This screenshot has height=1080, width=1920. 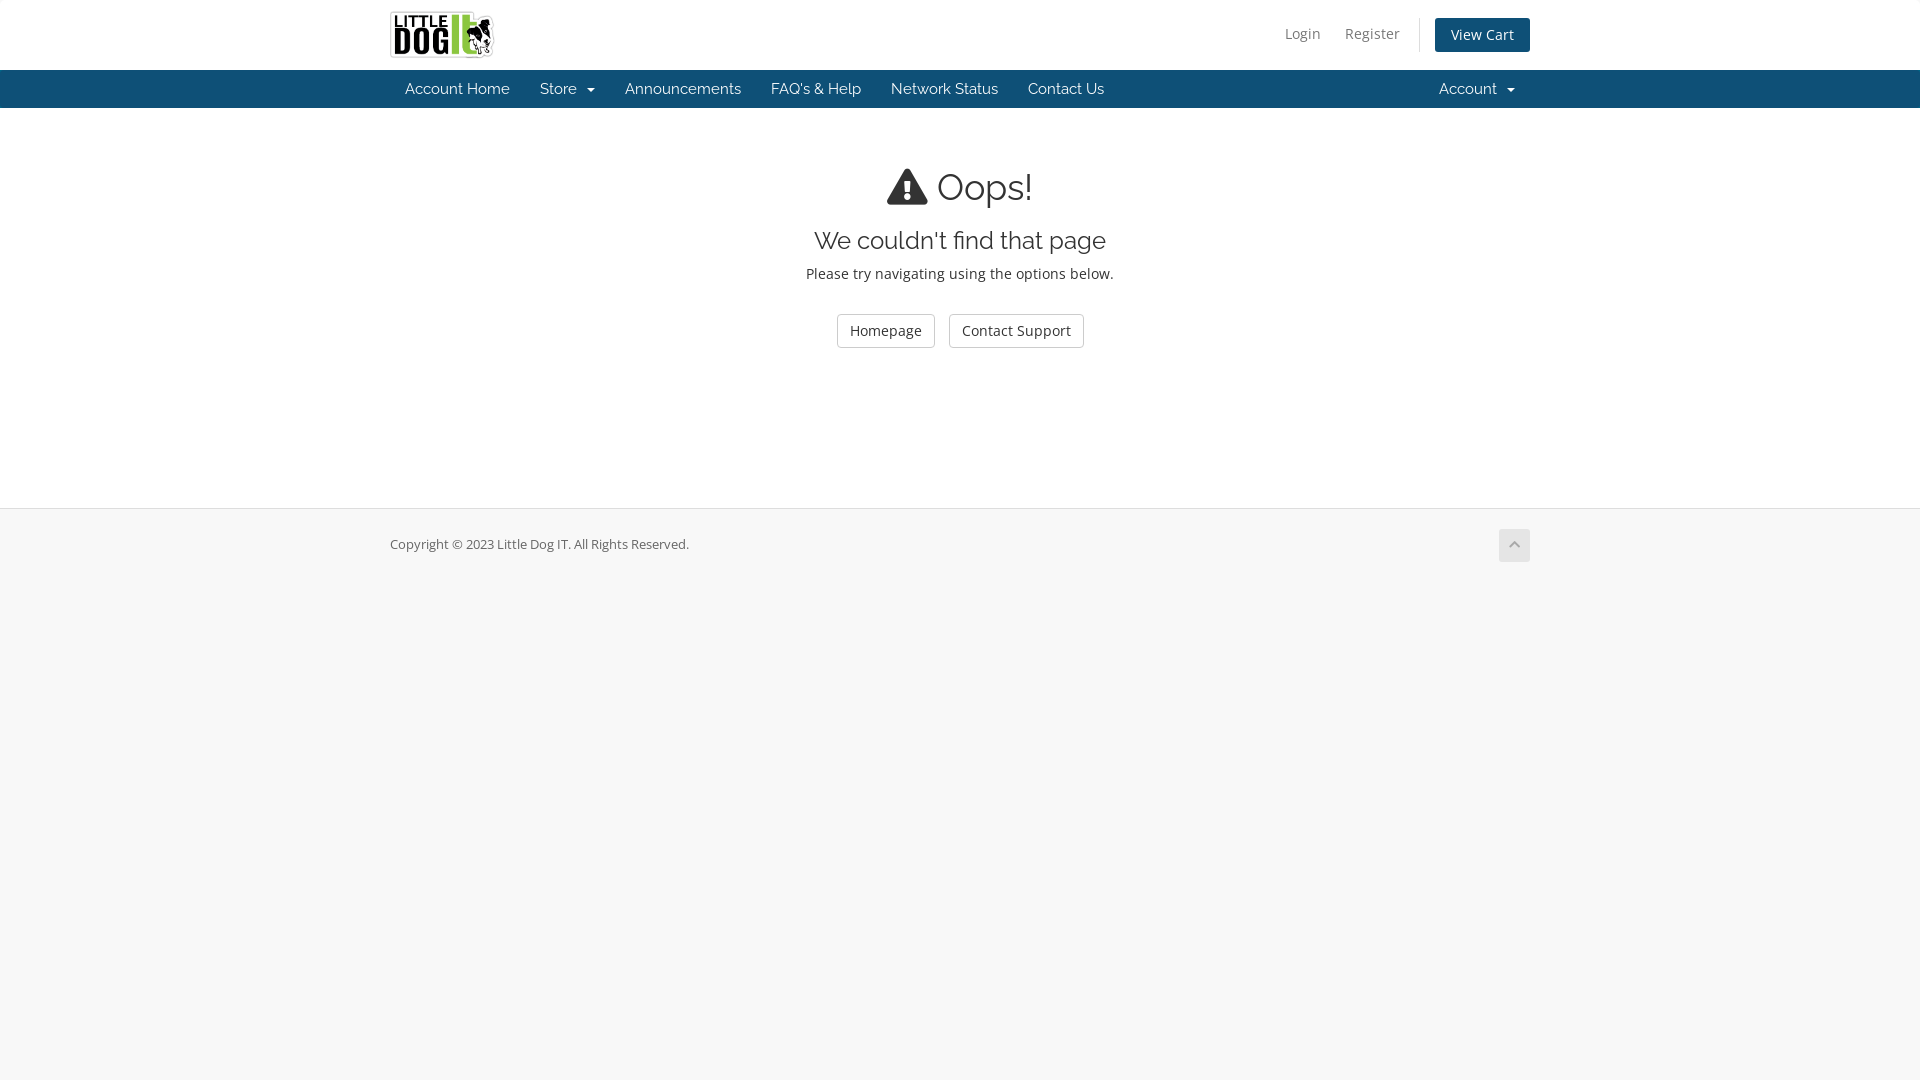 I want to click on View Cart, so click(x=1482, y=35).